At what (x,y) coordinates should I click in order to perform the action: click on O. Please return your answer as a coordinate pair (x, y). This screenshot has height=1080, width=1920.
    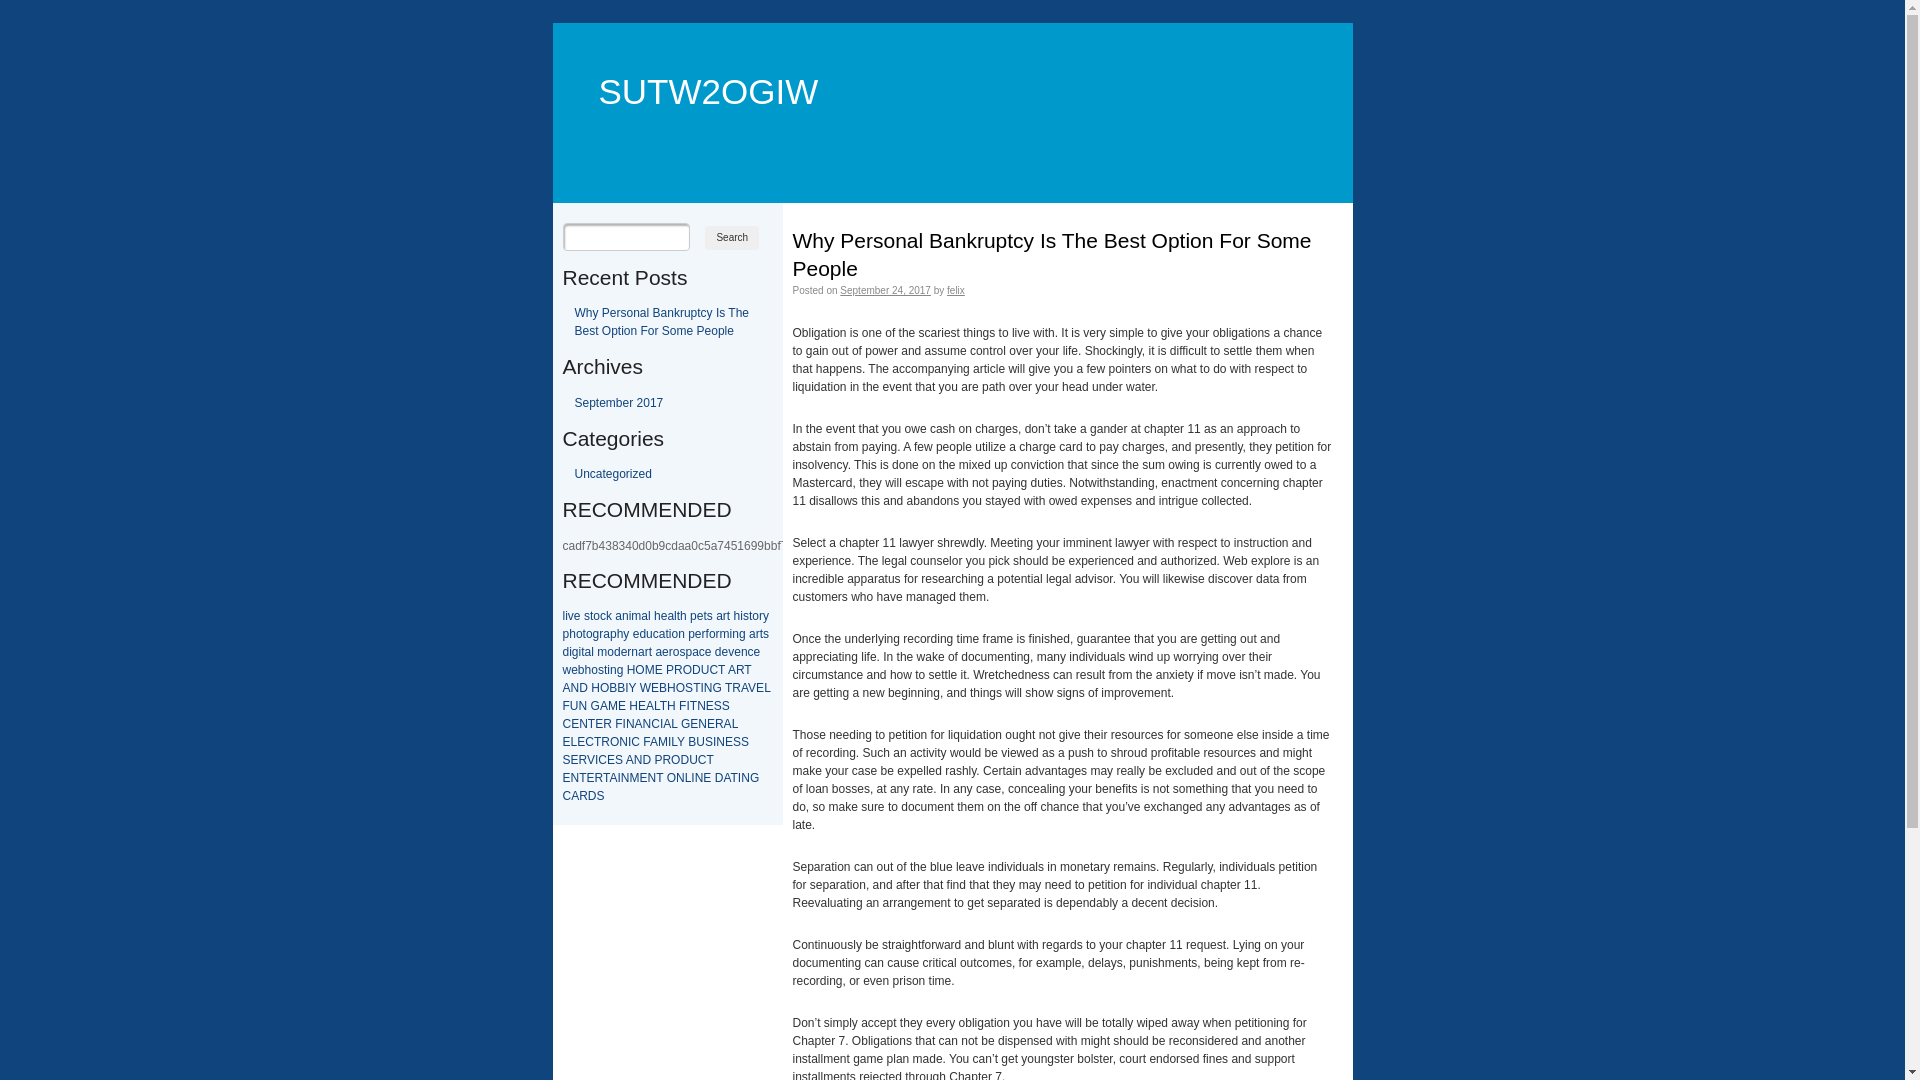
    Looking at the image, I should click on (604, 688).